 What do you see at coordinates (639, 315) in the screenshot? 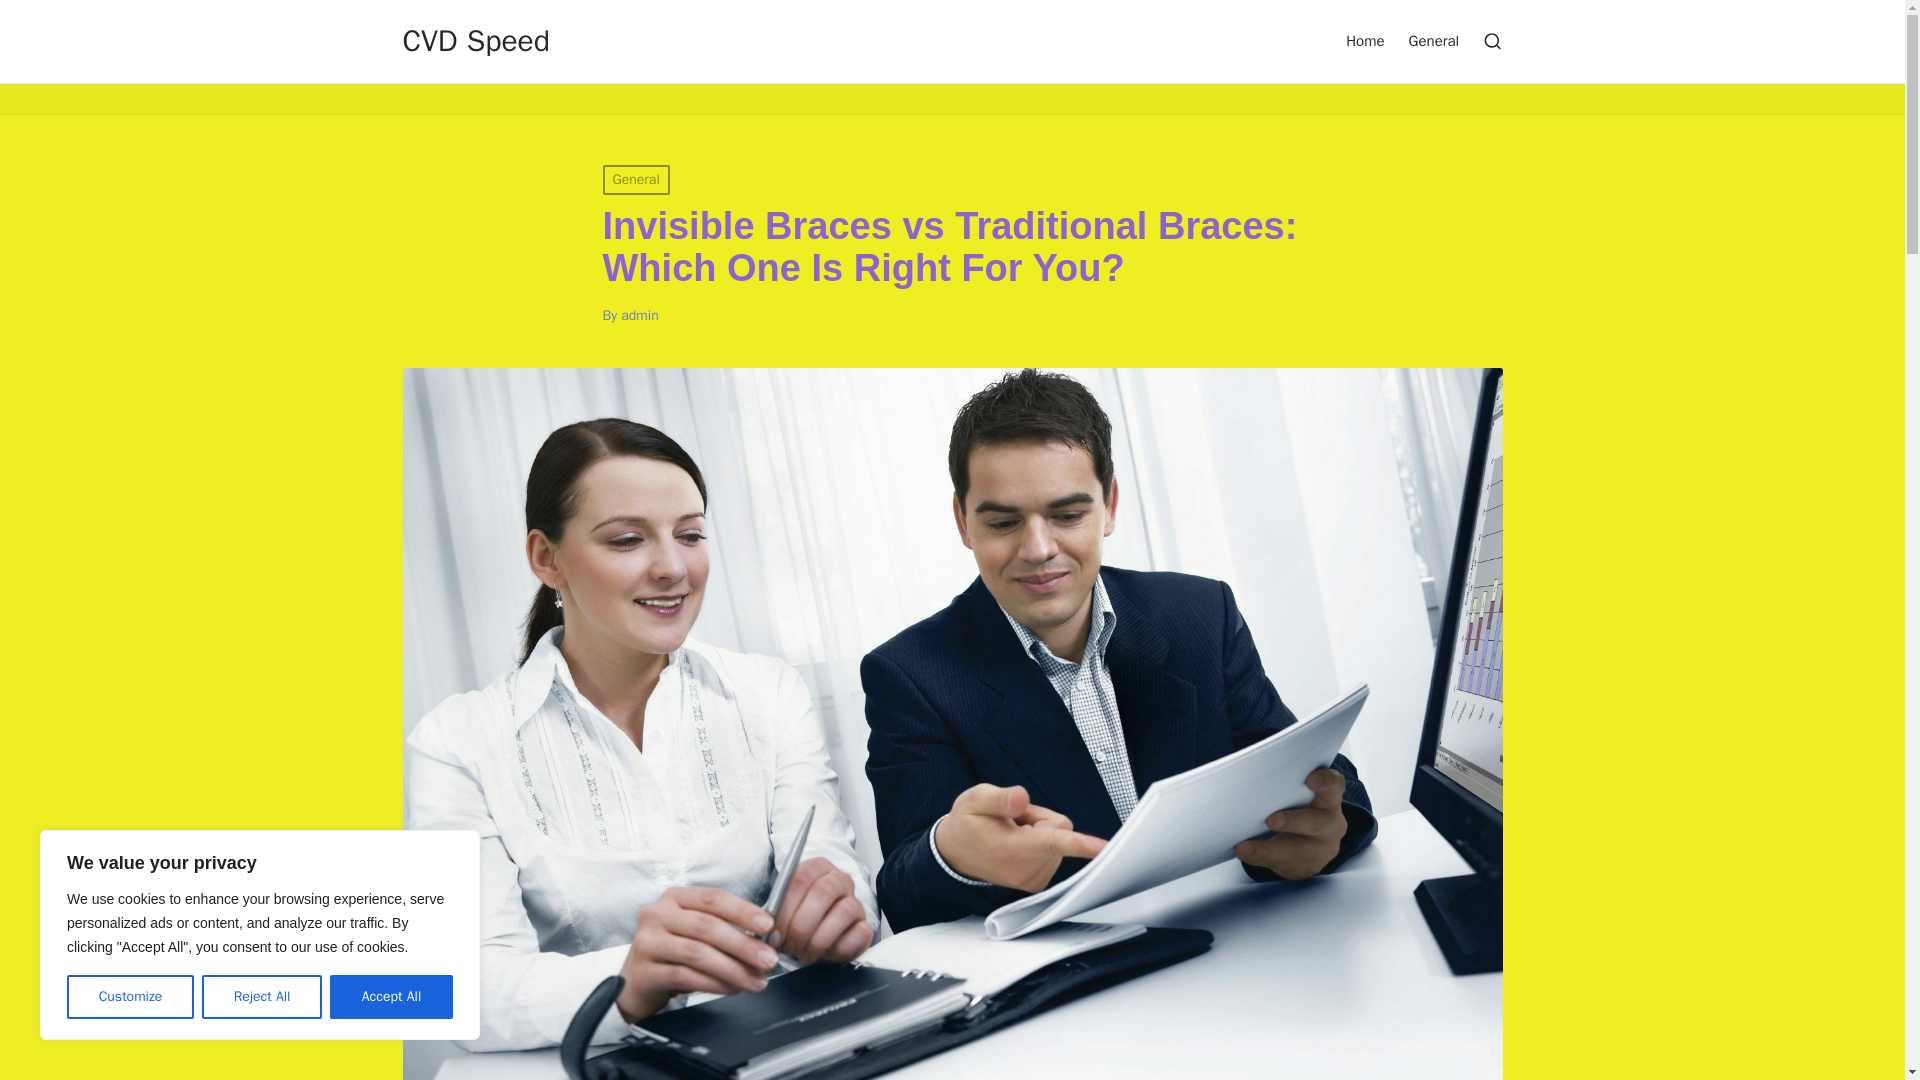
I see `admin` at bounding box center [639, 315].